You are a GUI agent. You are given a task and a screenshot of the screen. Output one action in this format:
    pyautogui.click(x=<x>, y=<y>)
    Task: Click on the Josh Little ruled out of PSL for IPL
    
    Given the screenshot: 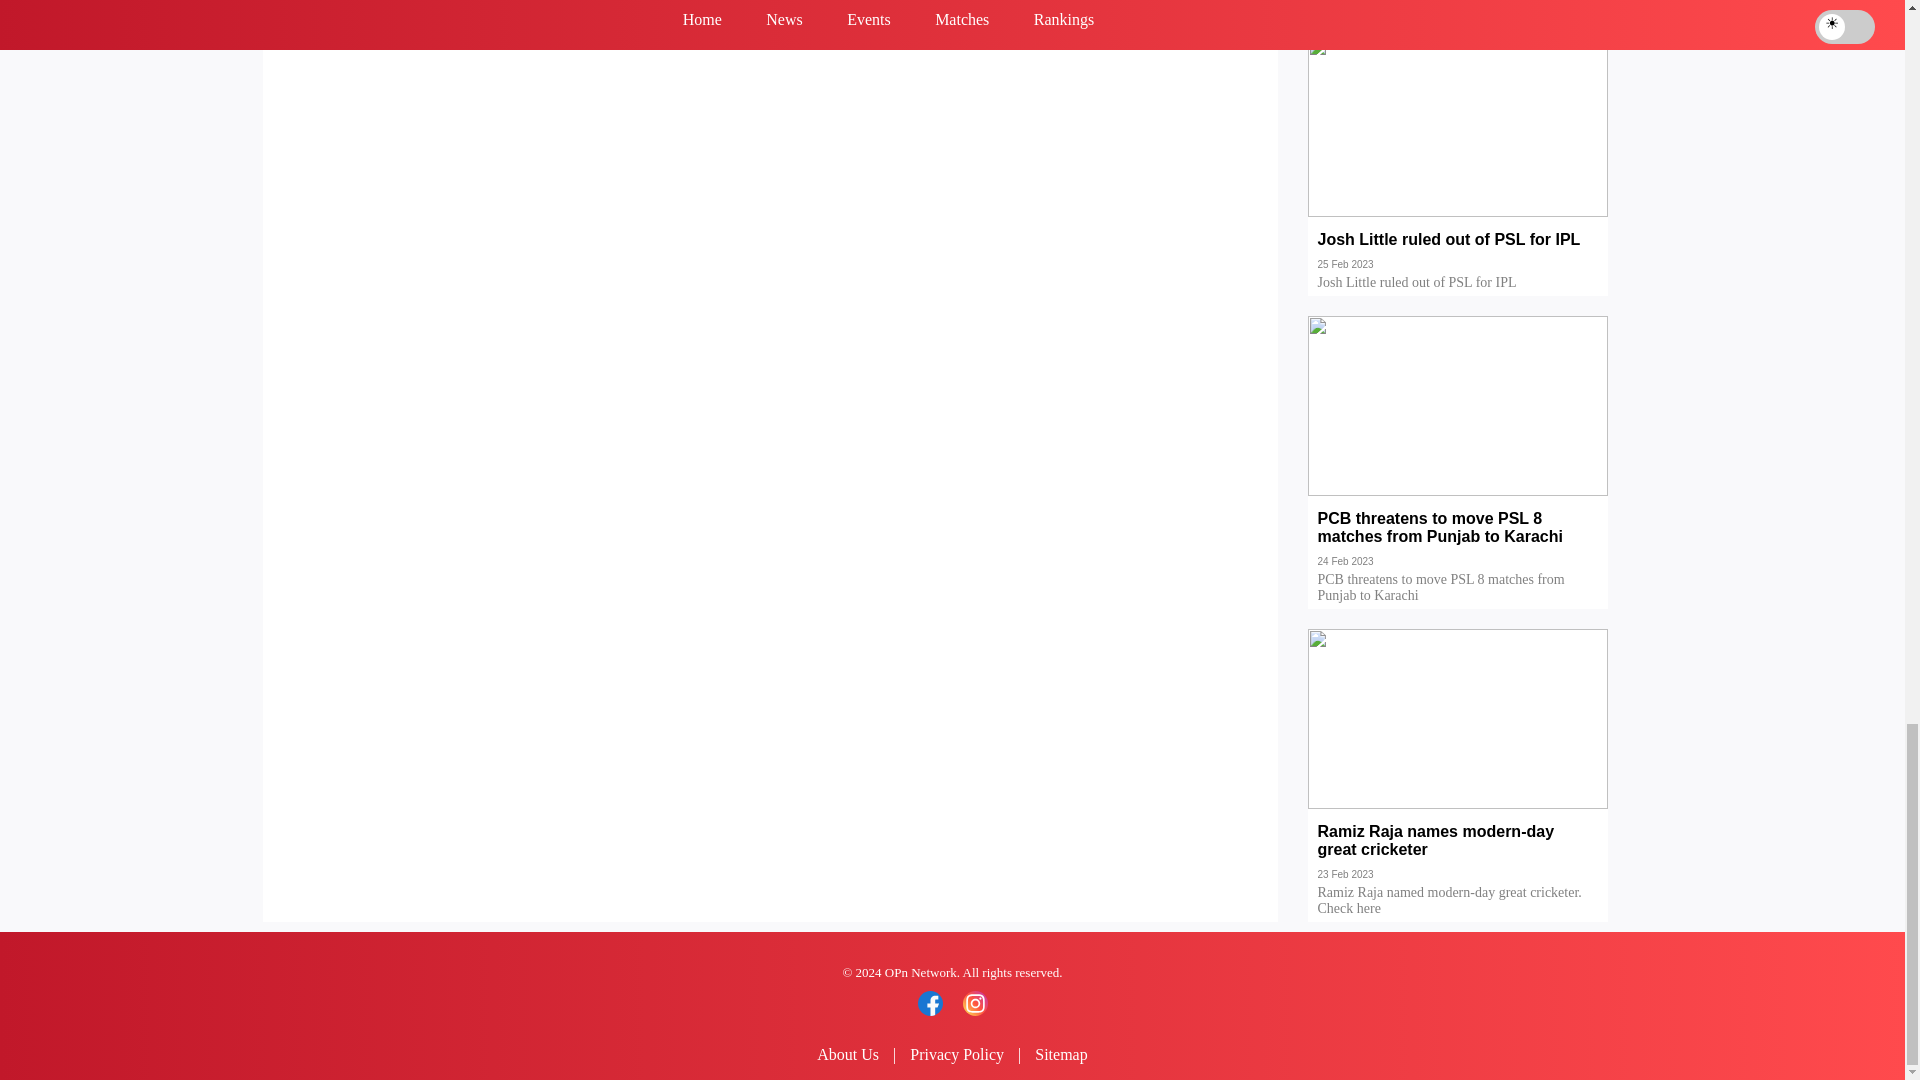 What is the action you would take?
    pyautogui.click(x=1458, y=254)
    